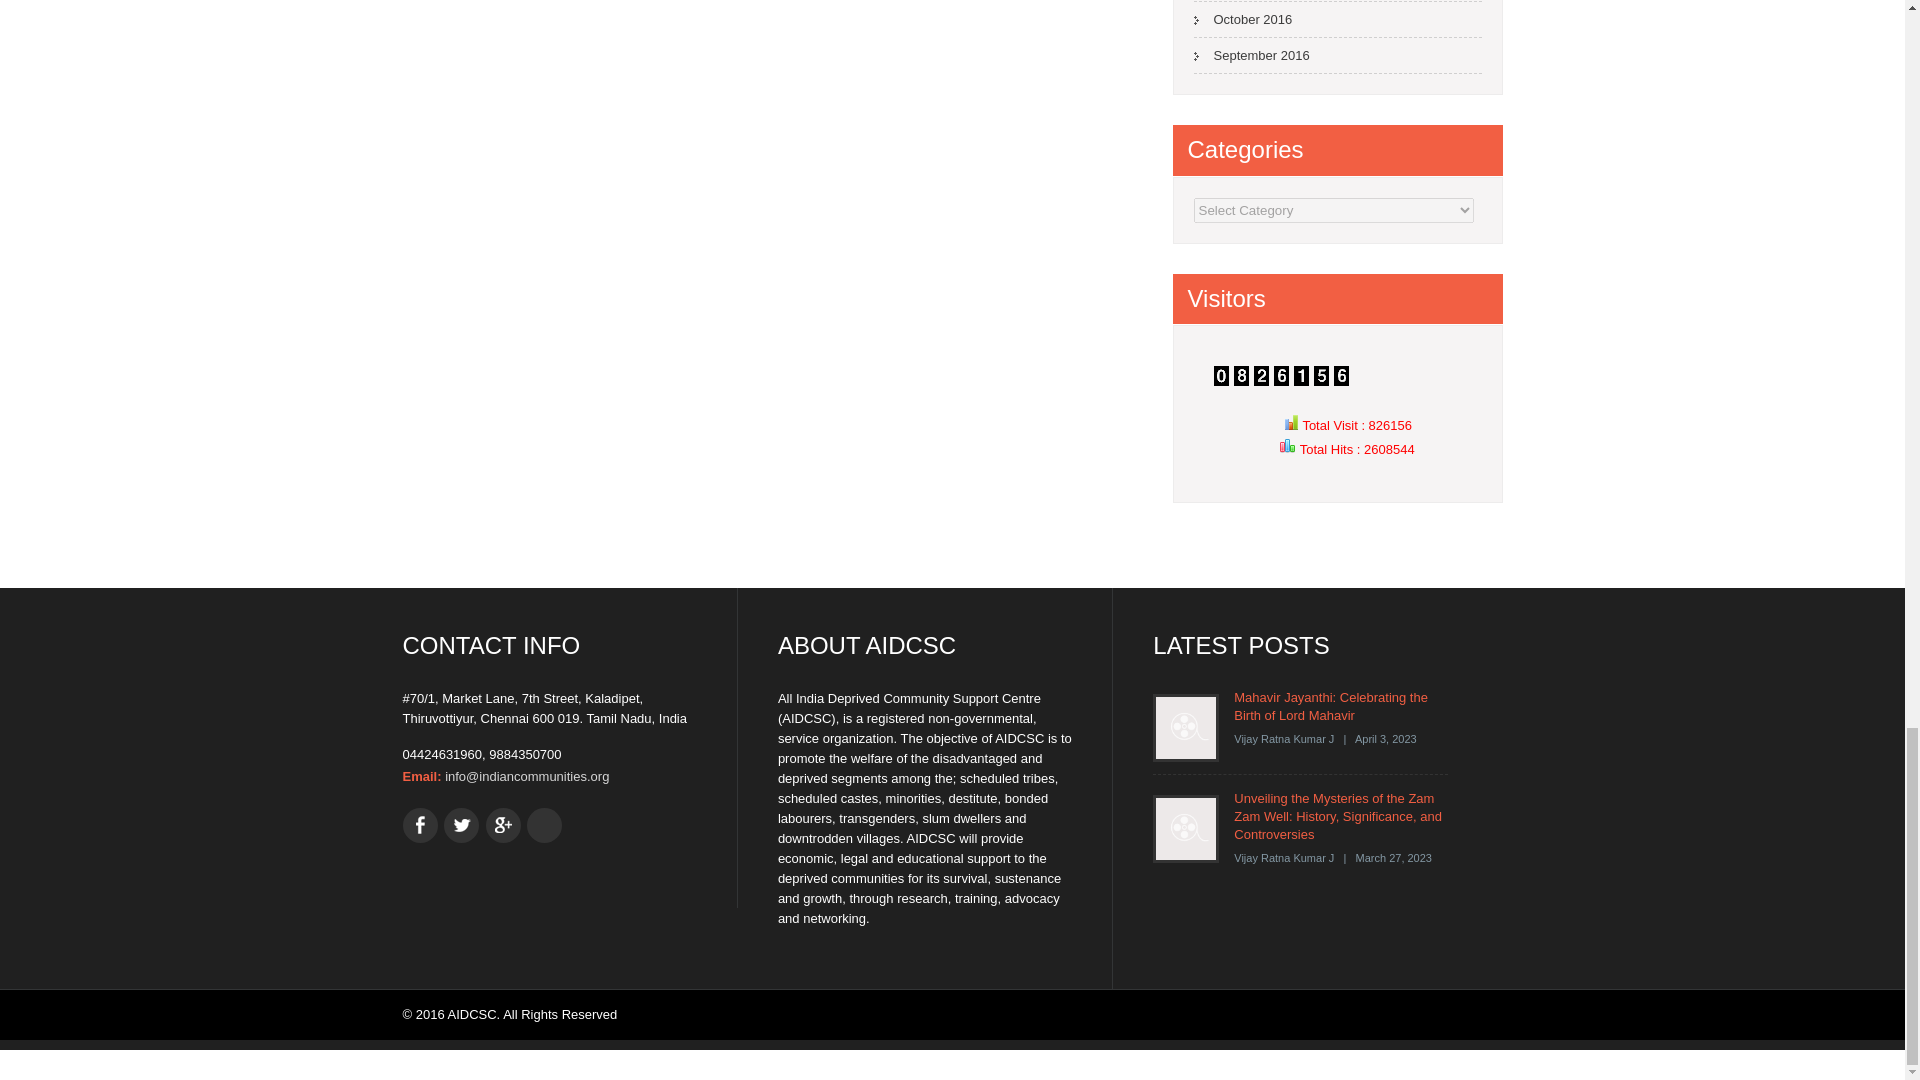  Describe the element at coordinates (419, 825) in the screenshot. I see `facebook` at that location.